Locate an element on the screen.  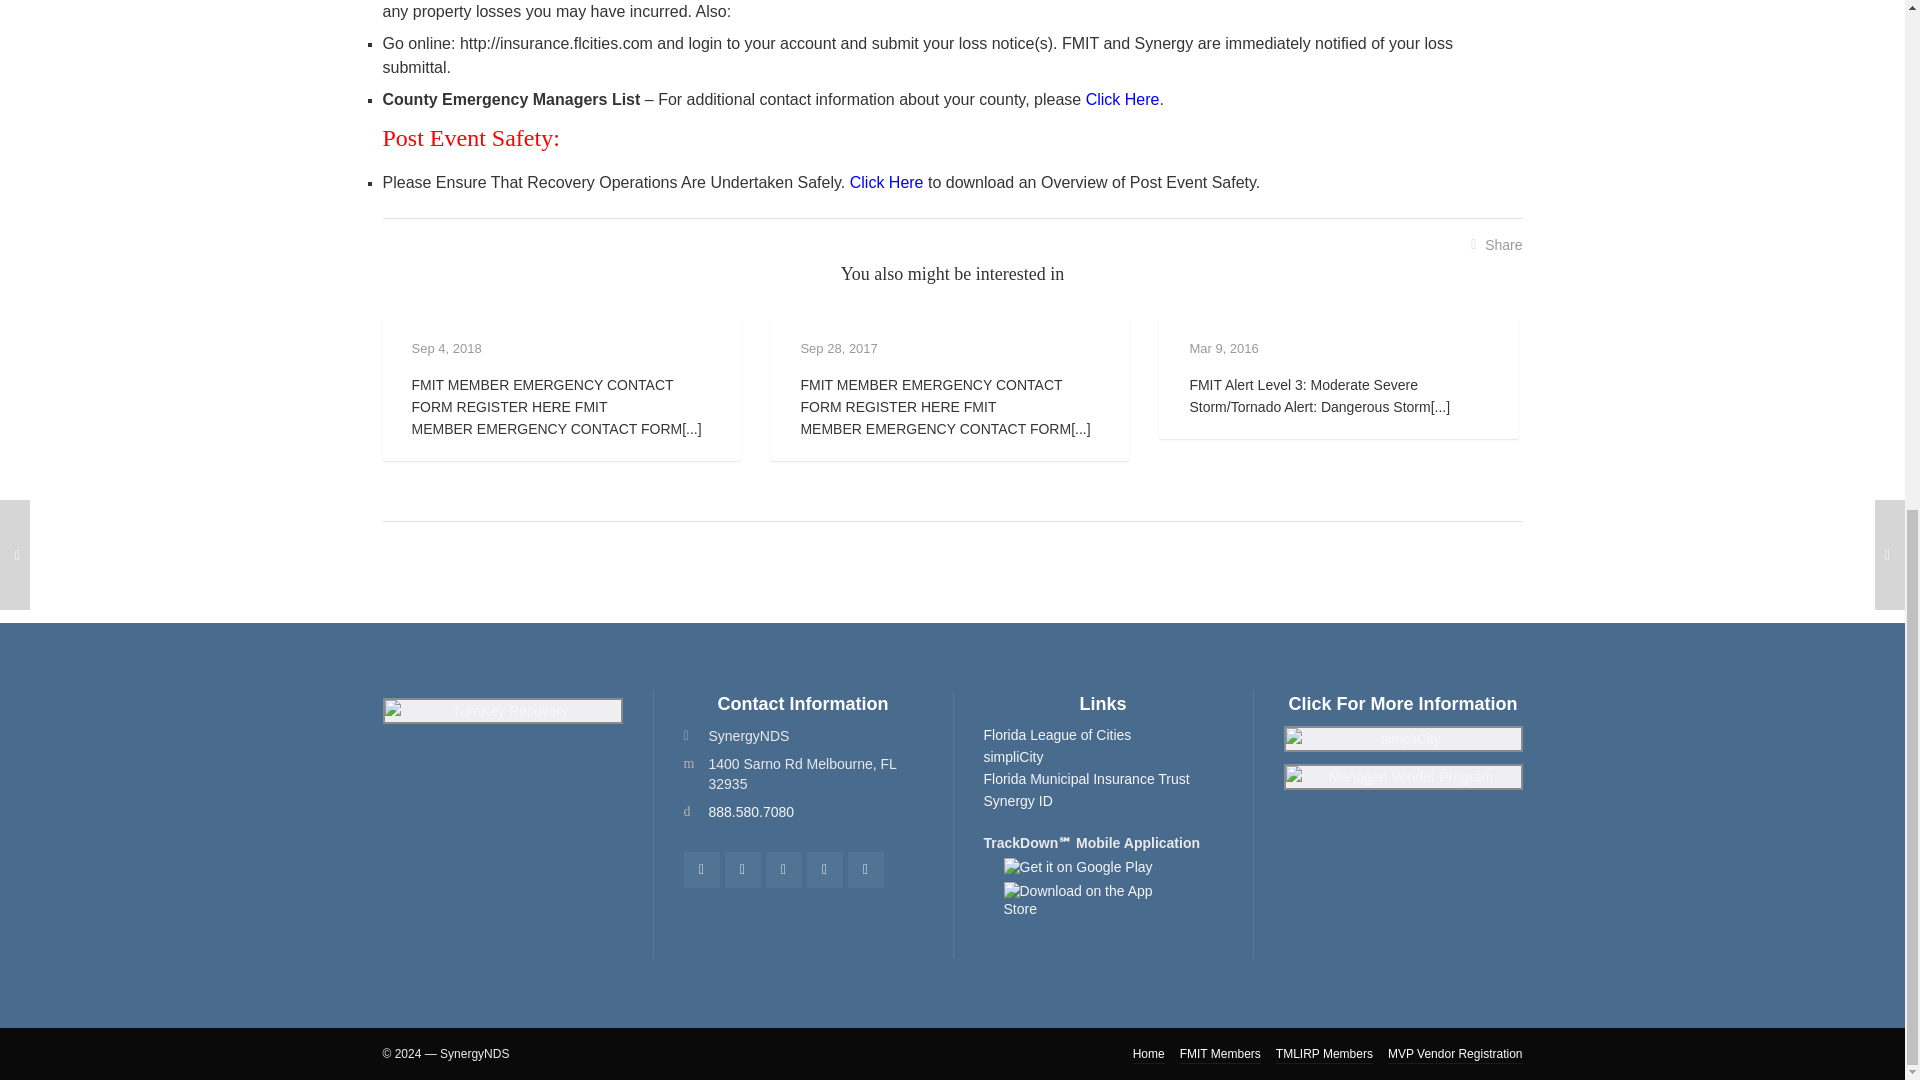
Click Here is located at coordinates (886, 182).